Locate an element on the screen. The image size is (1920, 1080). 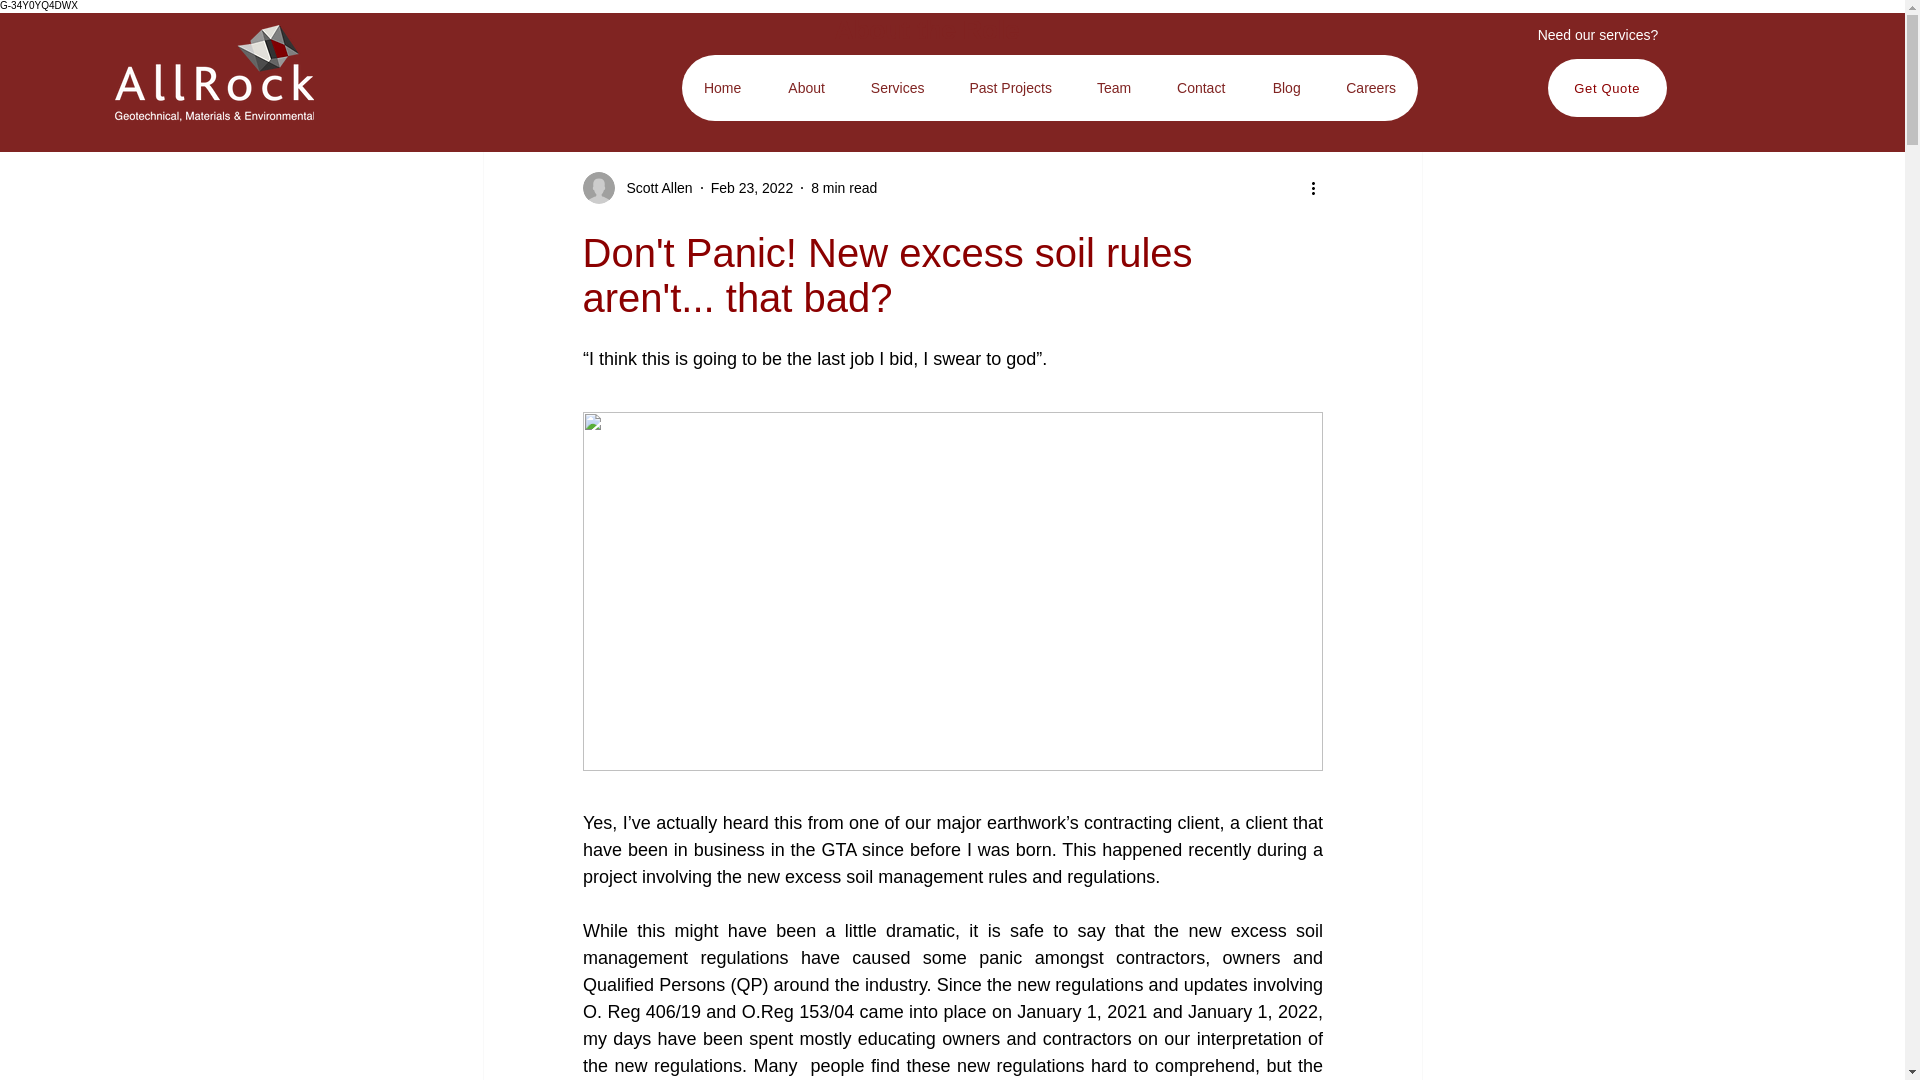
8 min read is located at coordinates (844, 188).